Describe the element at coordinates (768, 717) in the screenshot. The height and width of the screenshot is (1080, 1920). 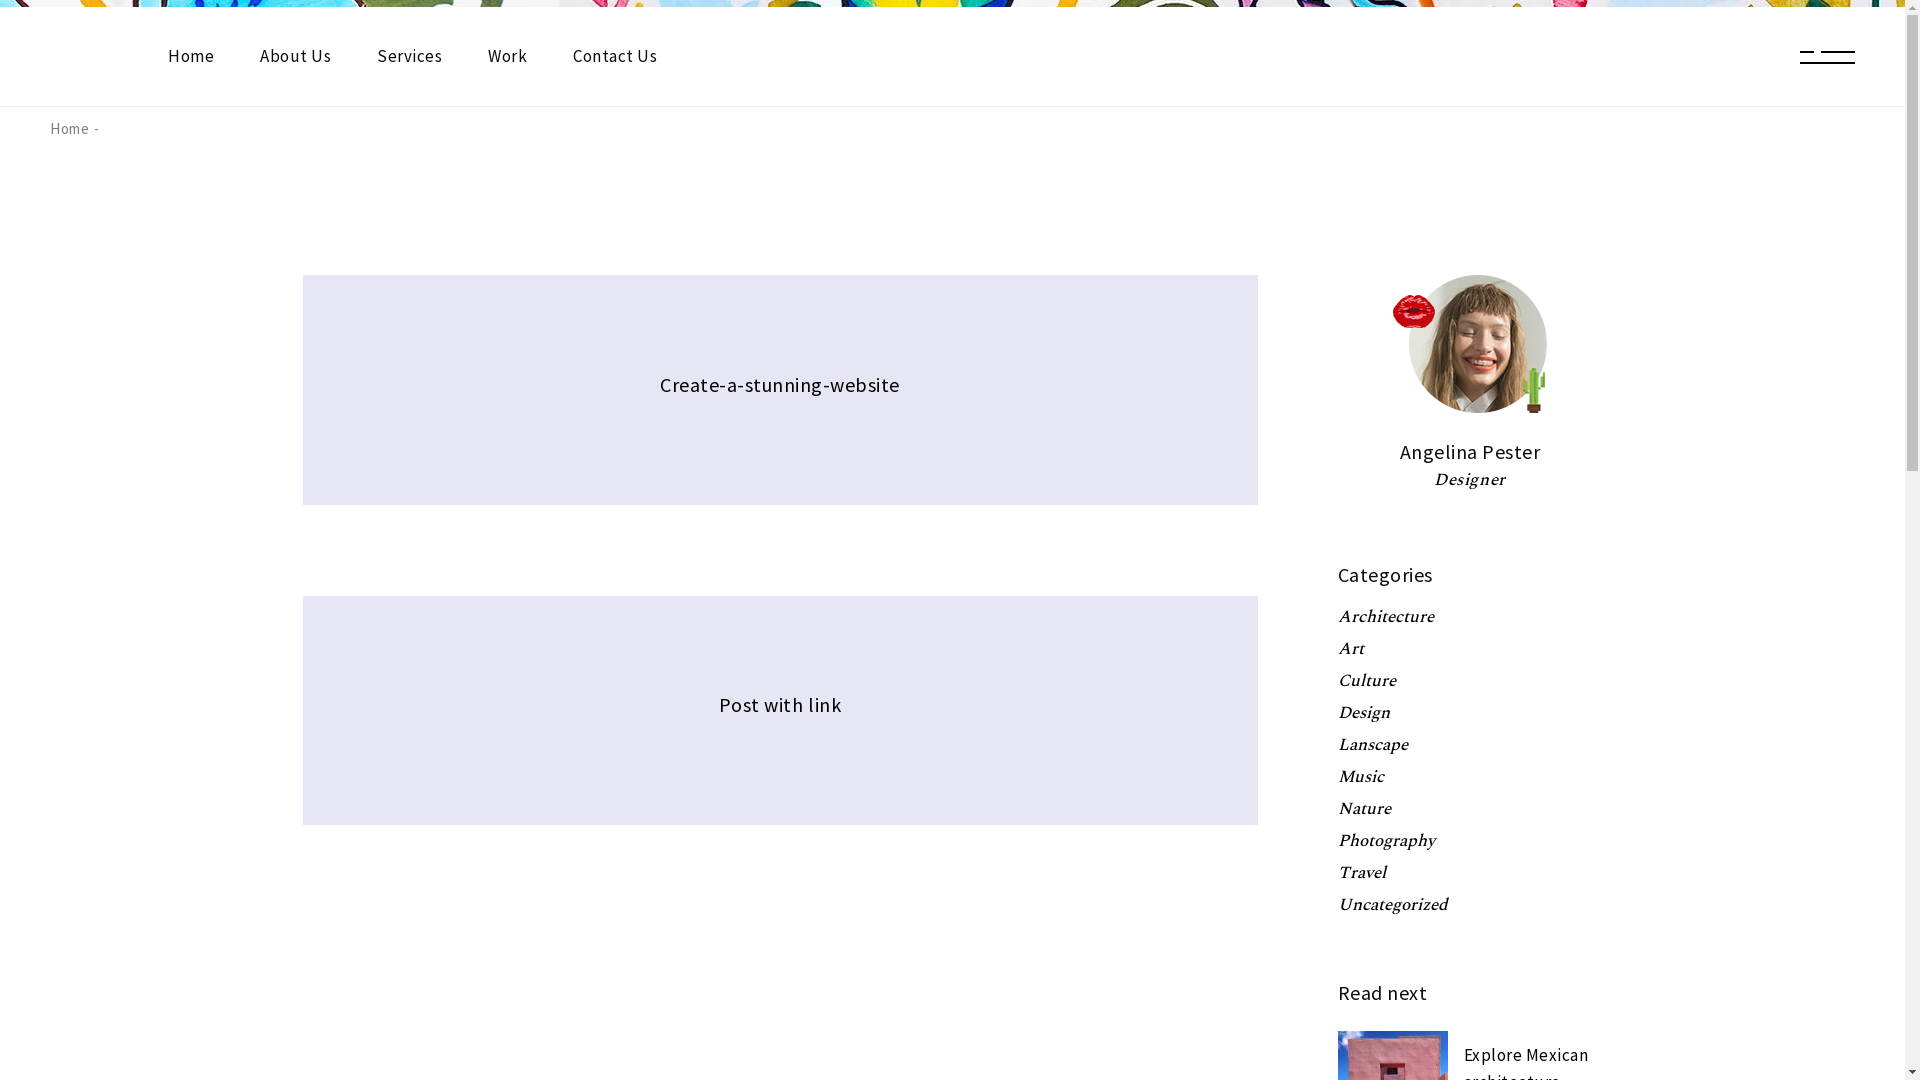
I see `Home` at that location.